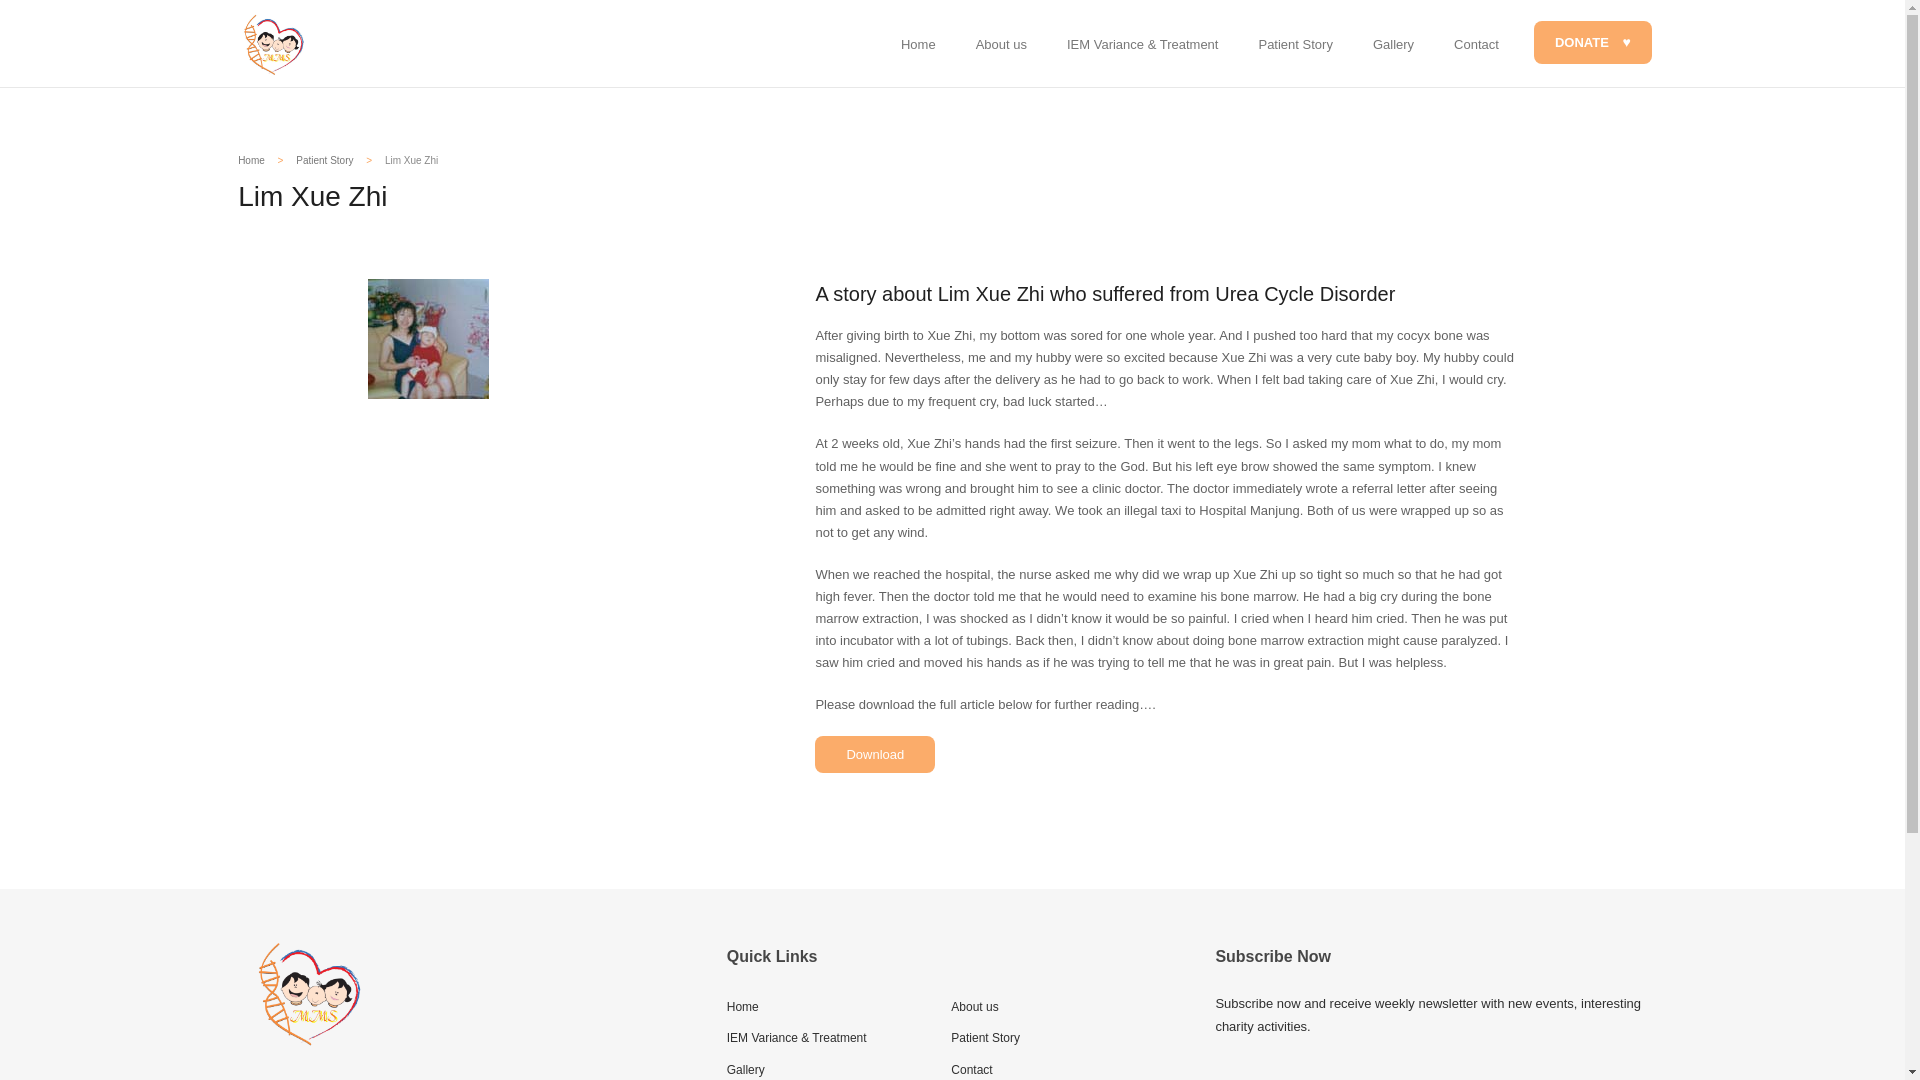  What do you see at coordinates (971, 1070) in the screenshot?
I see `Contact` at bounding box center [971, 1070].